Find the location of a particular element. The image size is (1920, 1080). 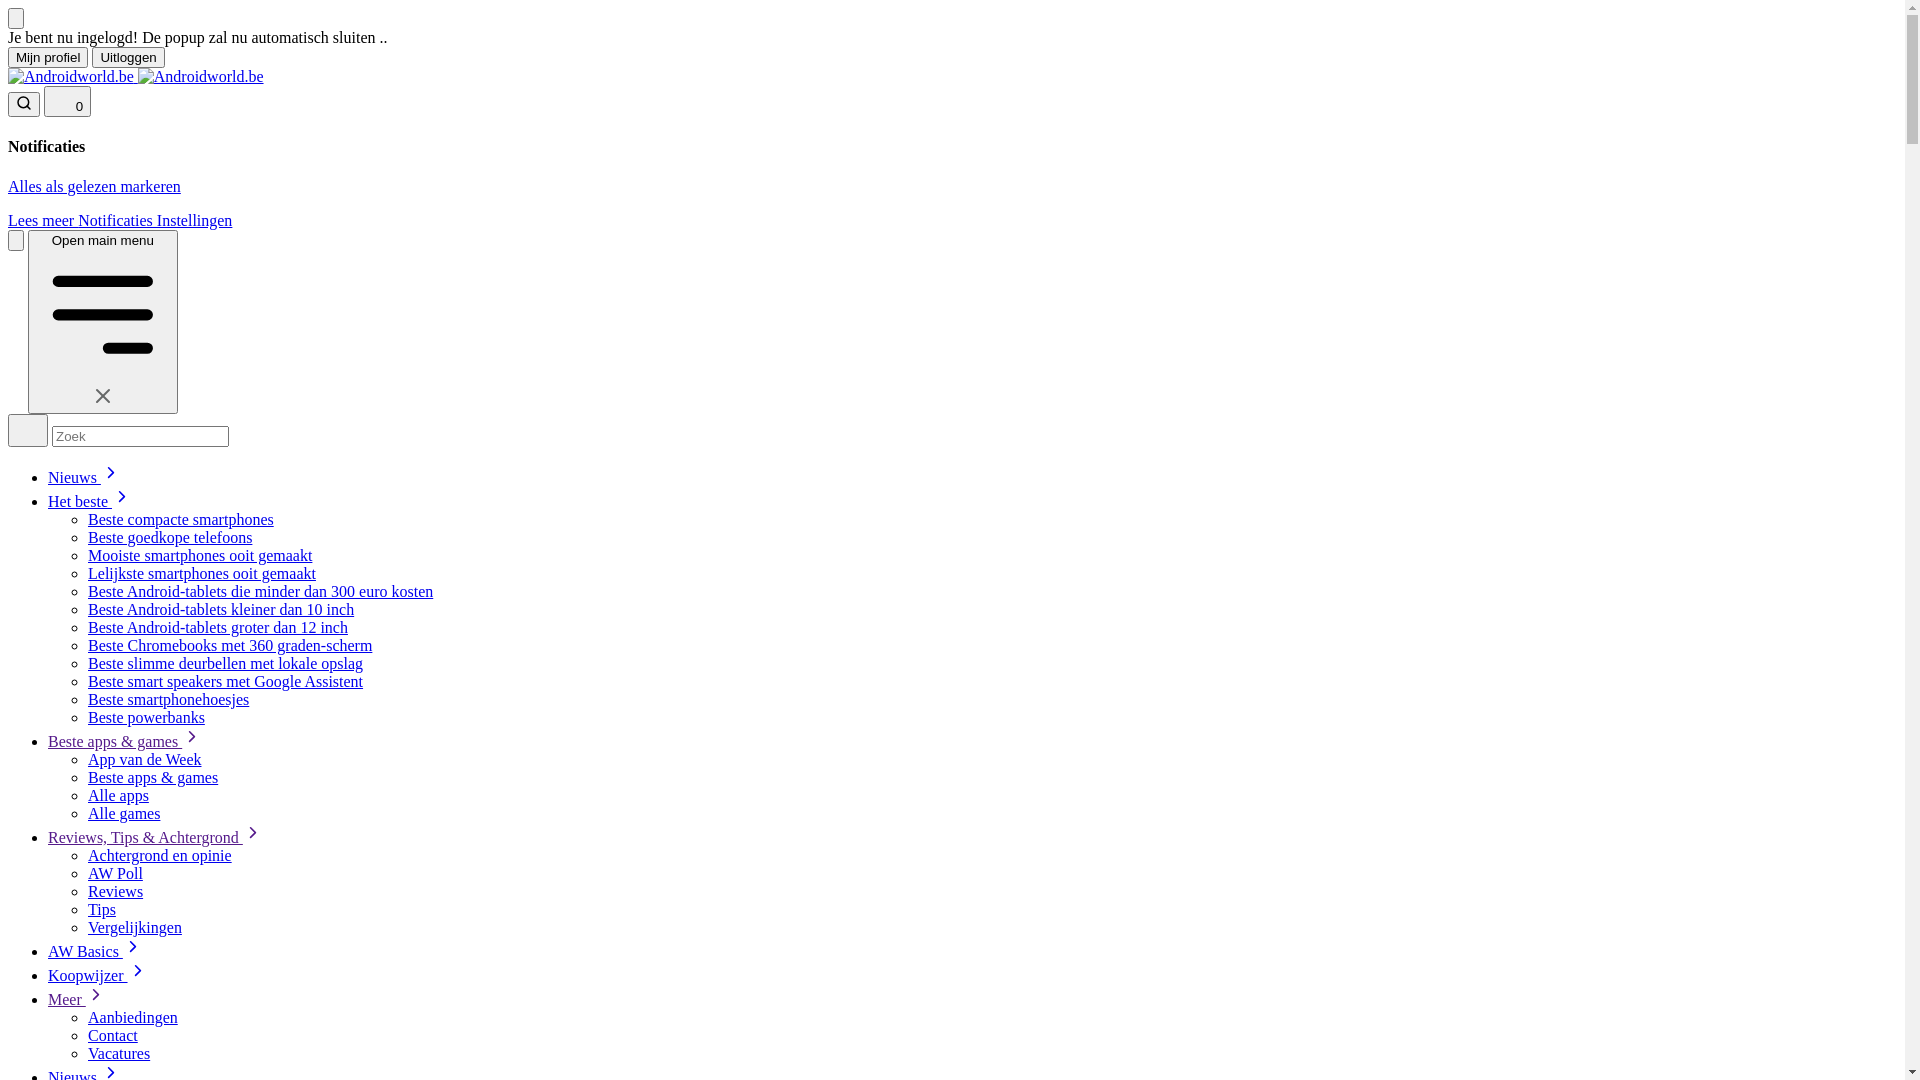

Open main menu is located at coordinates (103, 322).